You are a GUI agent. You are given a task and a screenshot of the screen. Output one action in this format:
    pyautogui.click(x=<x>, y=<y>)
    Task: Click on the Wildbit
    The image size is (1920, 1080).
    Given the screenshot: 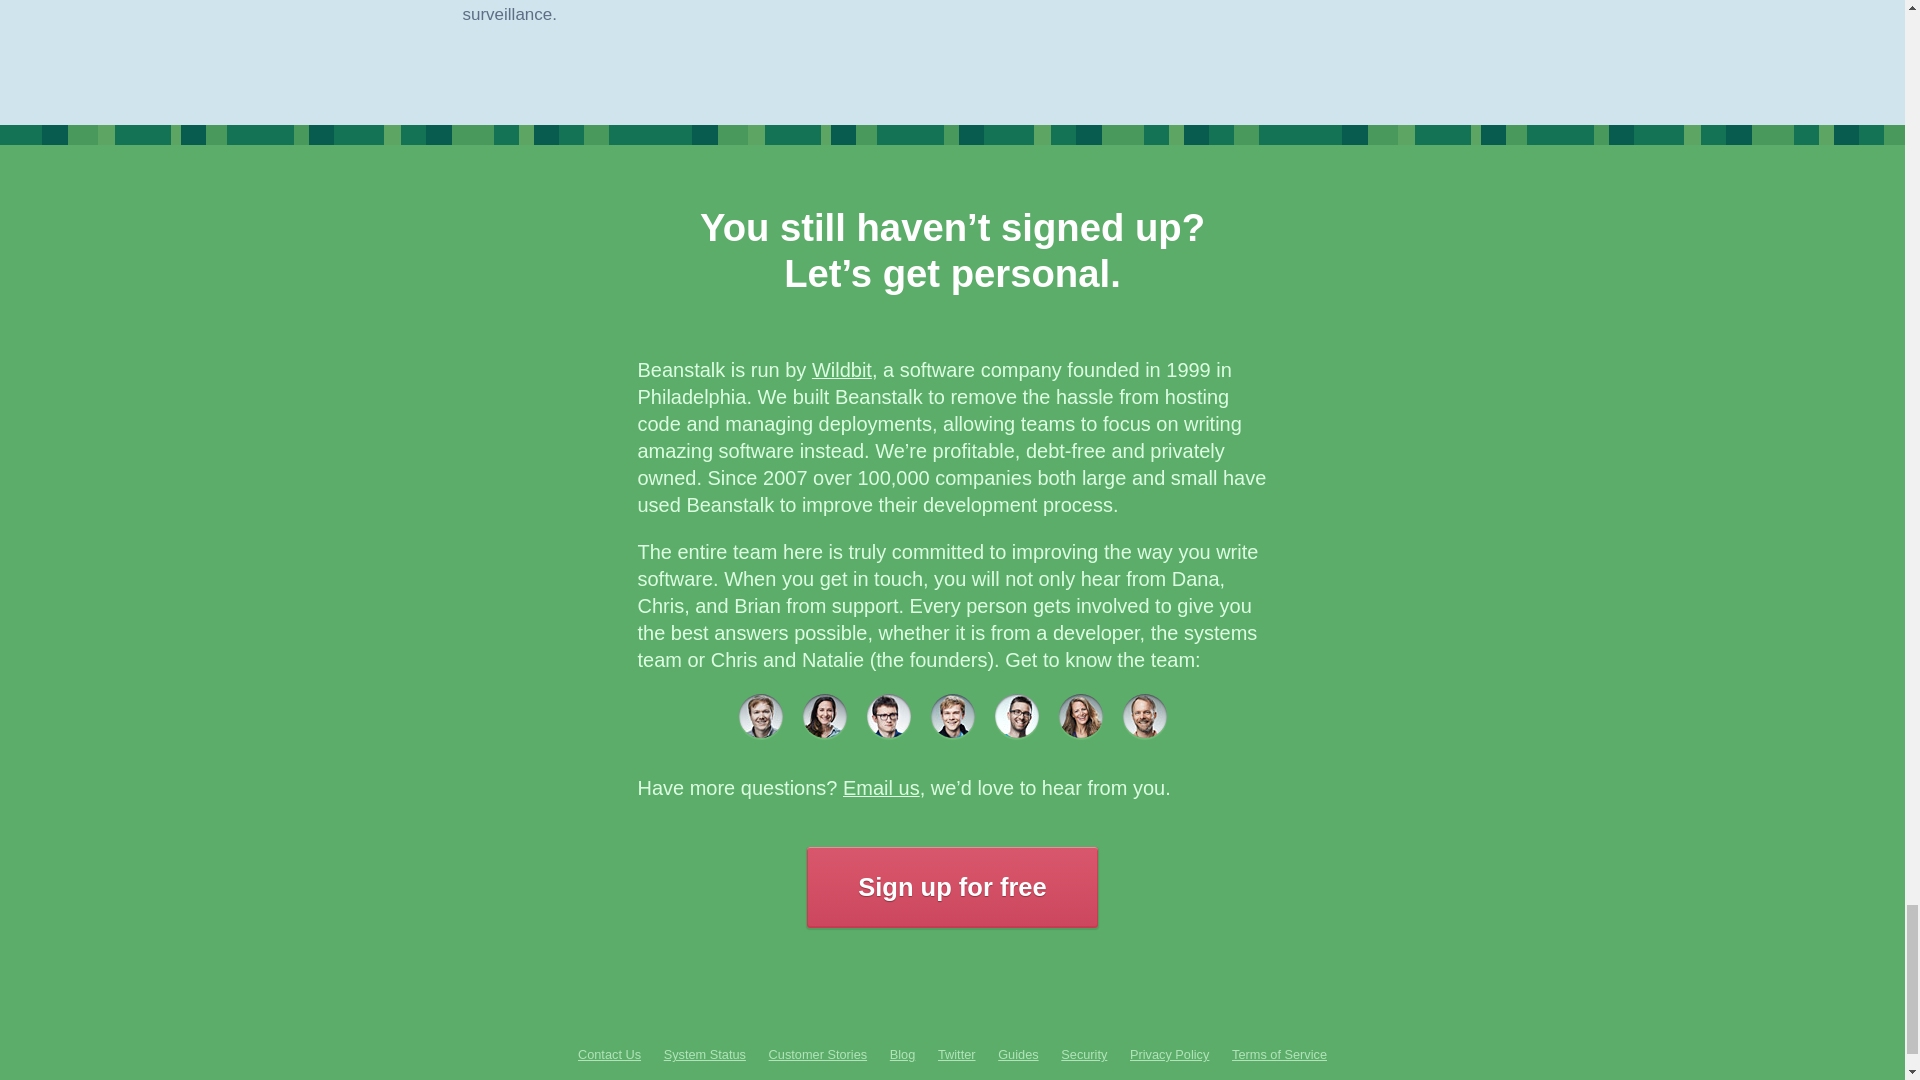 What is the action you would take?
    pyautogui.click(x=842, y=370)
    